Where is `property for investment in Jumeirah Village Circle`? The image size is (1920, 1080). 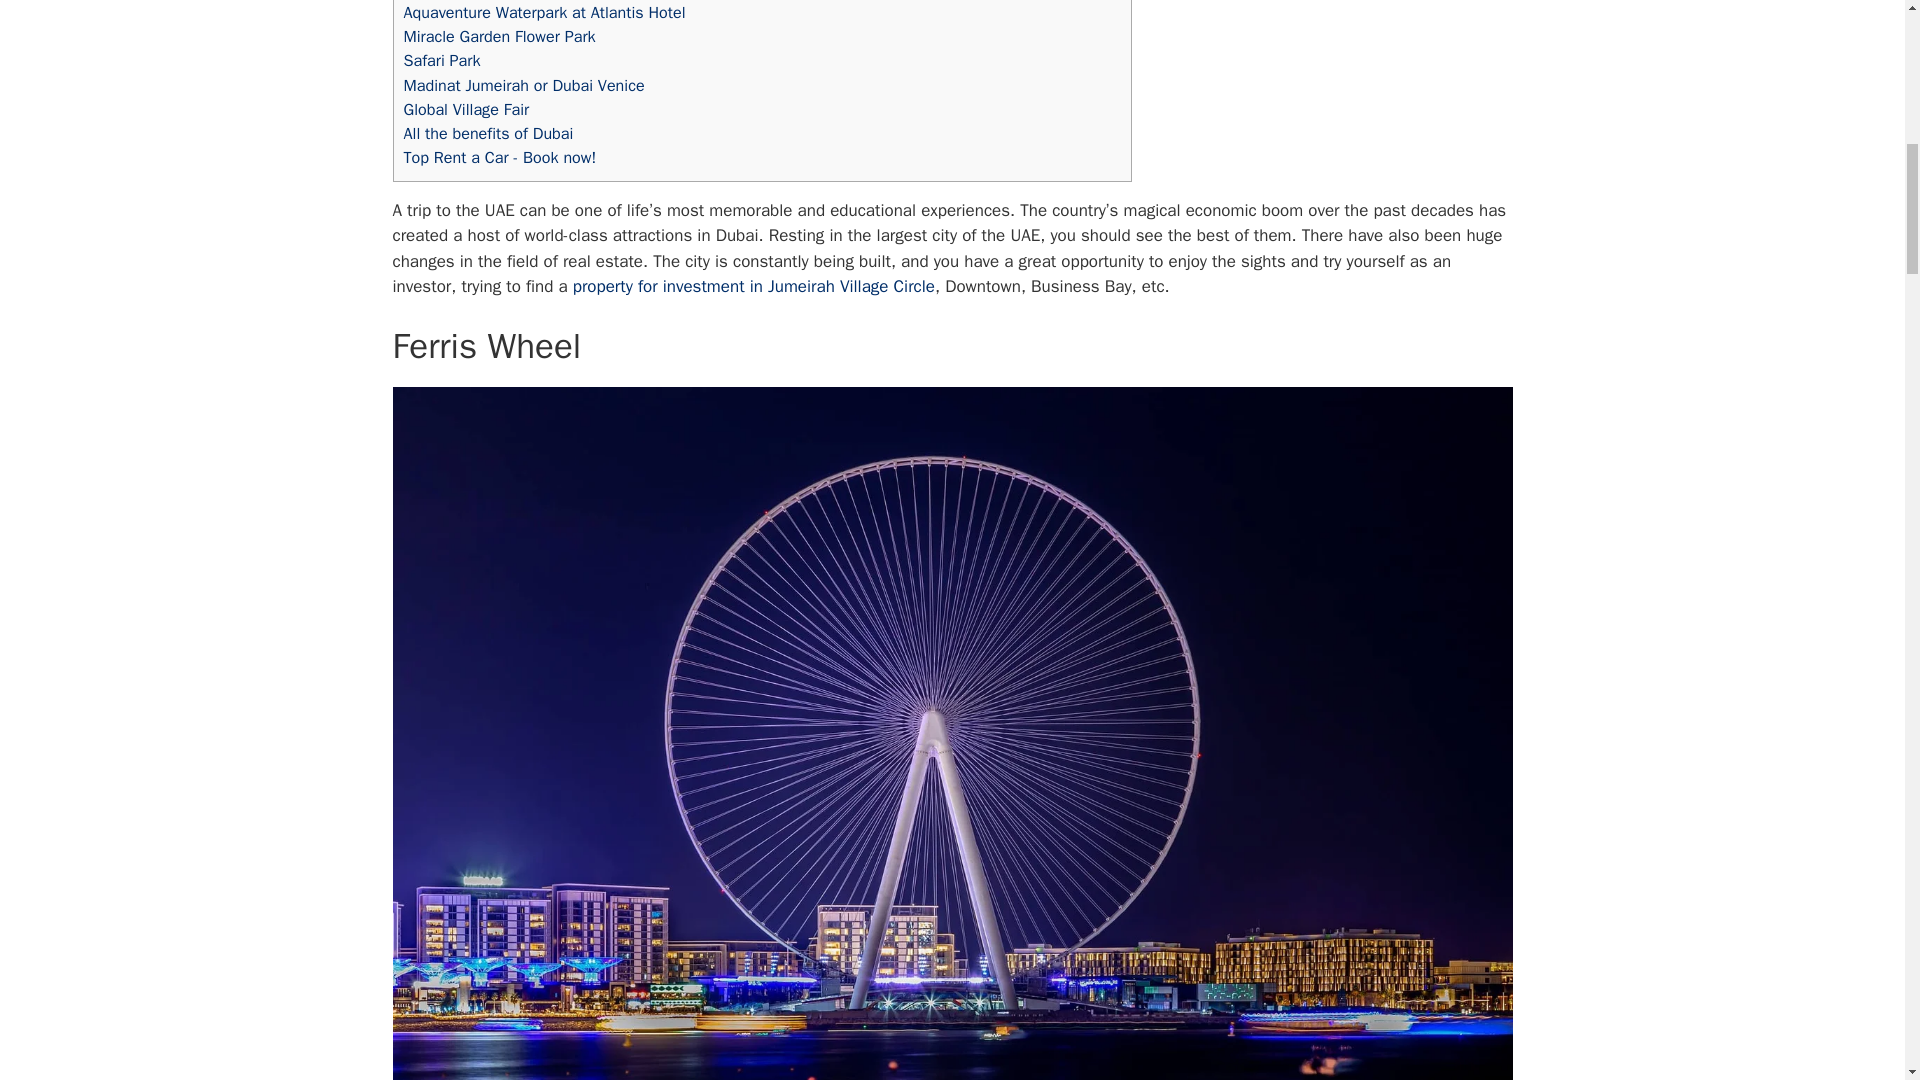 property for investment in Jumeirah Village Circle is located at coordinates (754, 286).